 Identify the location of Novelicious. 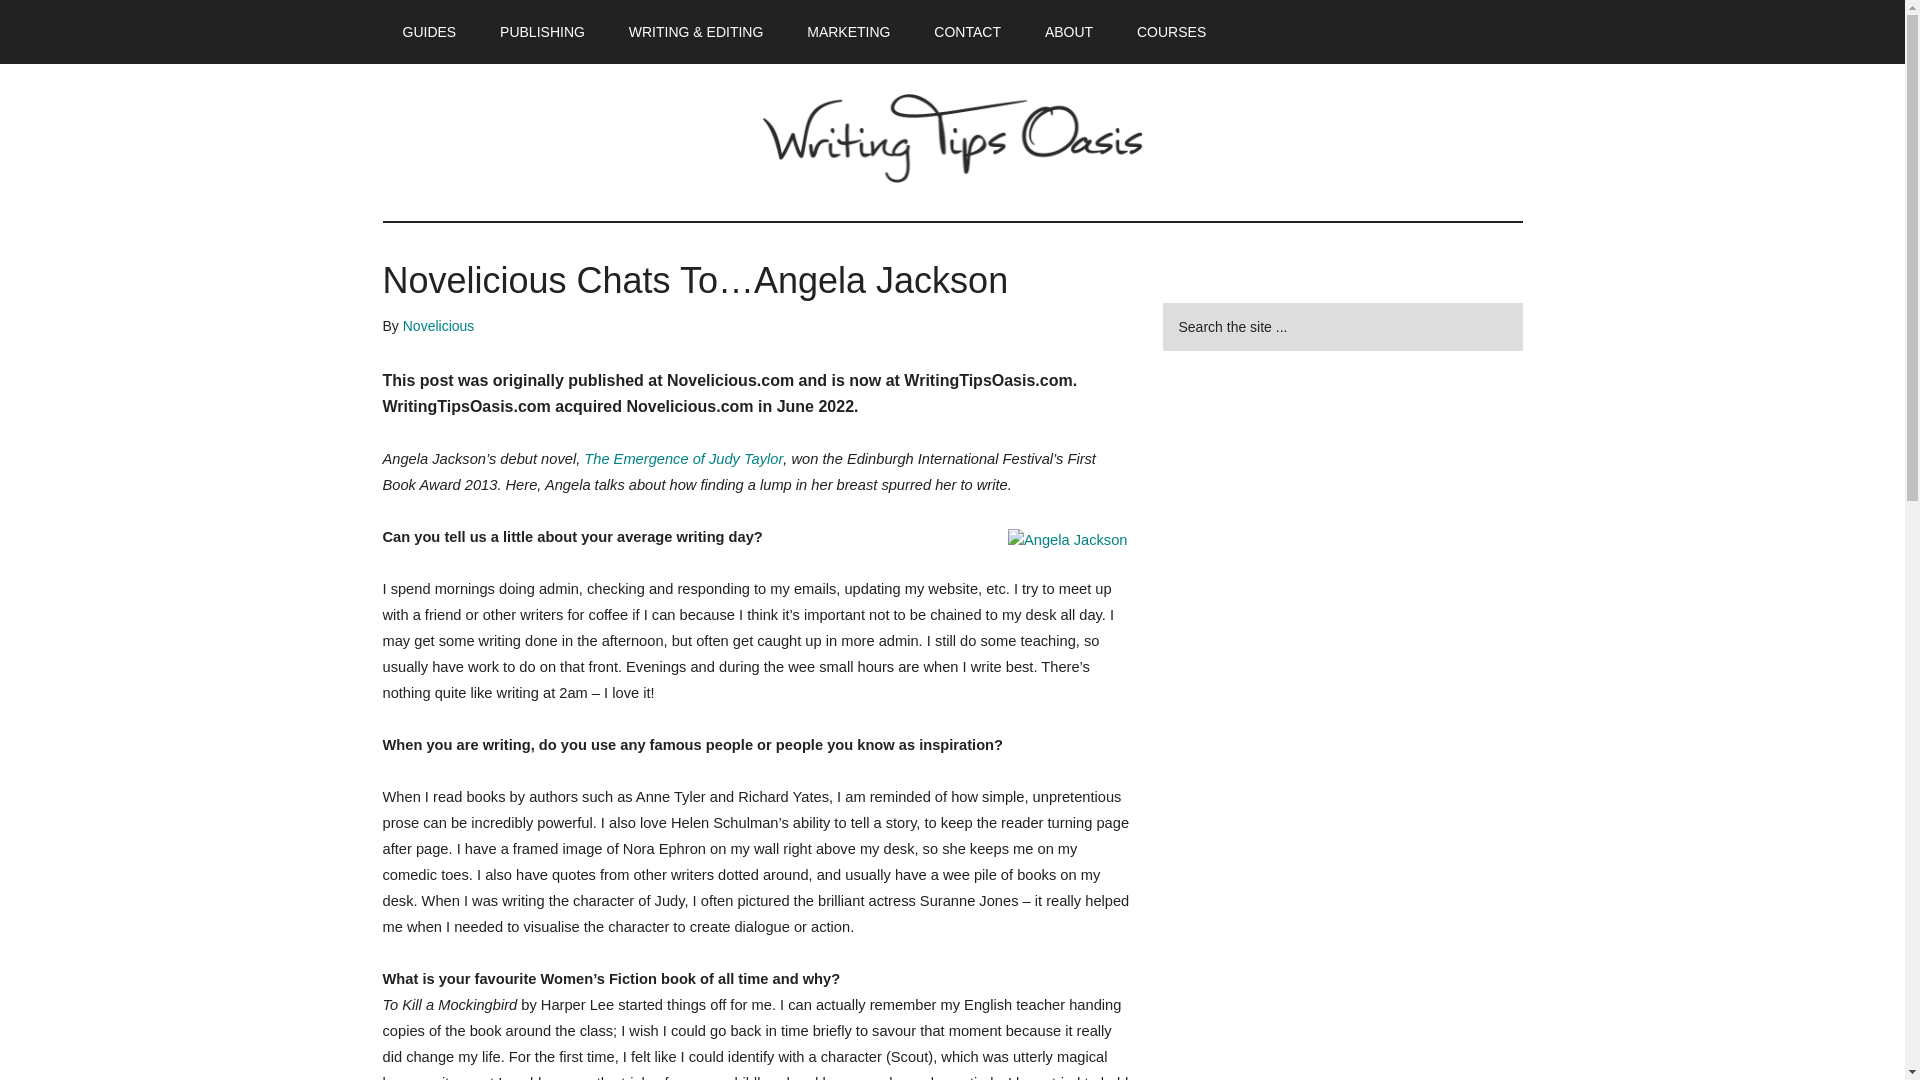
(438, 325).